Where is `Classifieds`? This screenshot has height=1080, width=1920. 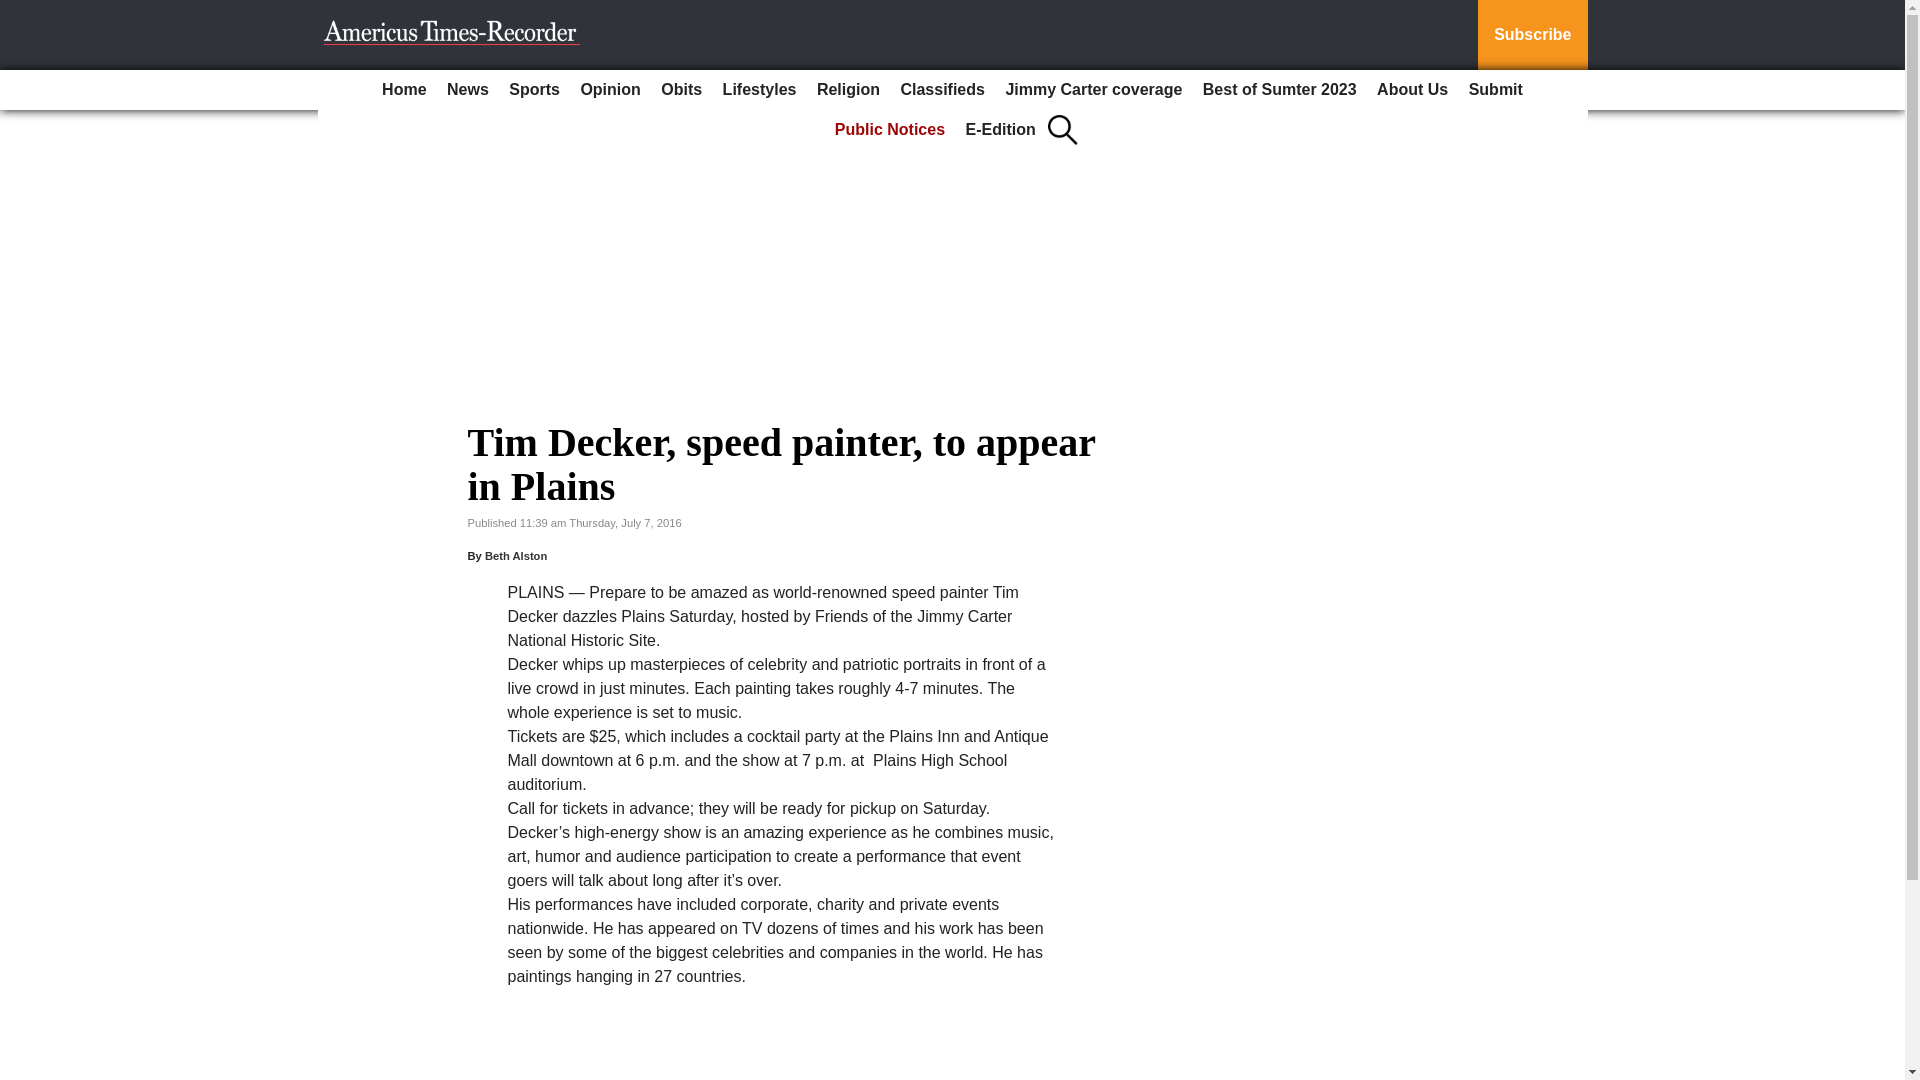 Classifieds is located at coordinates (942, 90).